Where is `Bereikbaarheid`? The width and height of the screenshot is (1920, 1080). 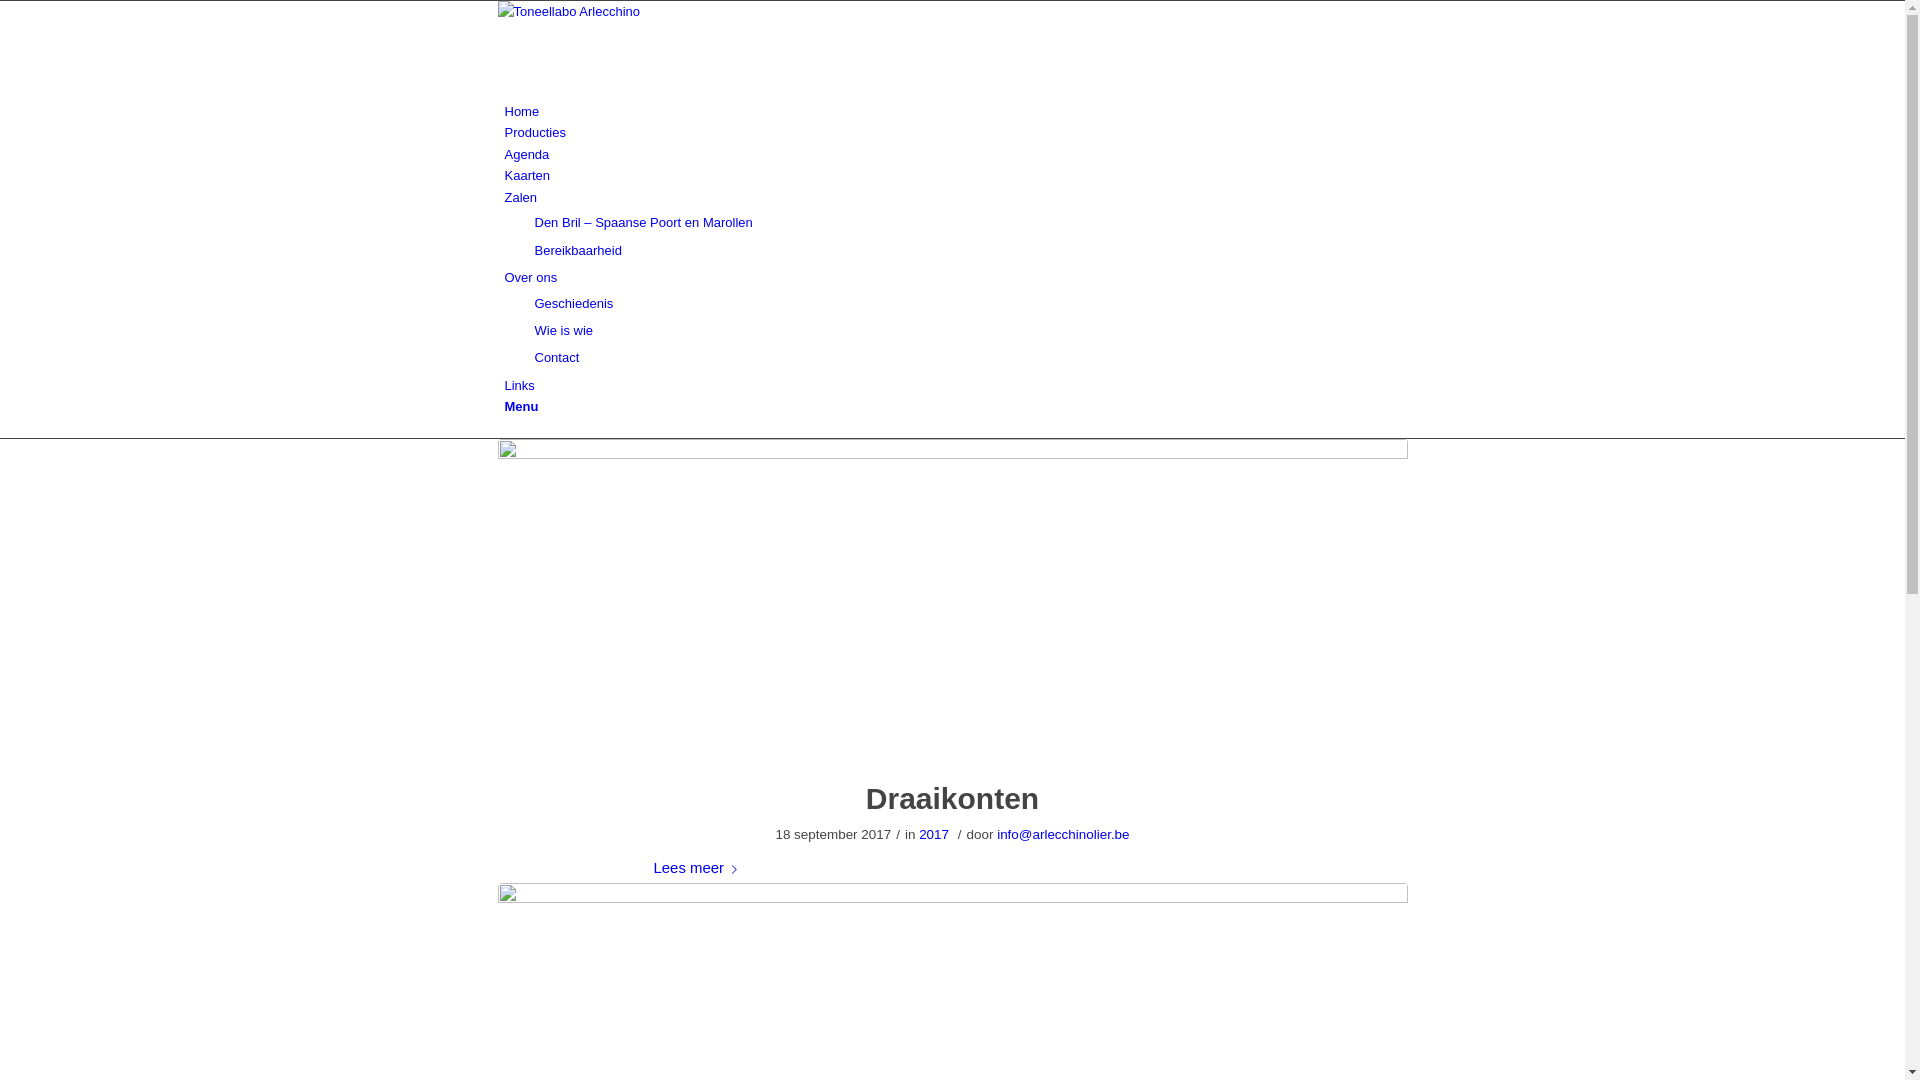 Bereikbaarheid is located at coordinates (578, 250).